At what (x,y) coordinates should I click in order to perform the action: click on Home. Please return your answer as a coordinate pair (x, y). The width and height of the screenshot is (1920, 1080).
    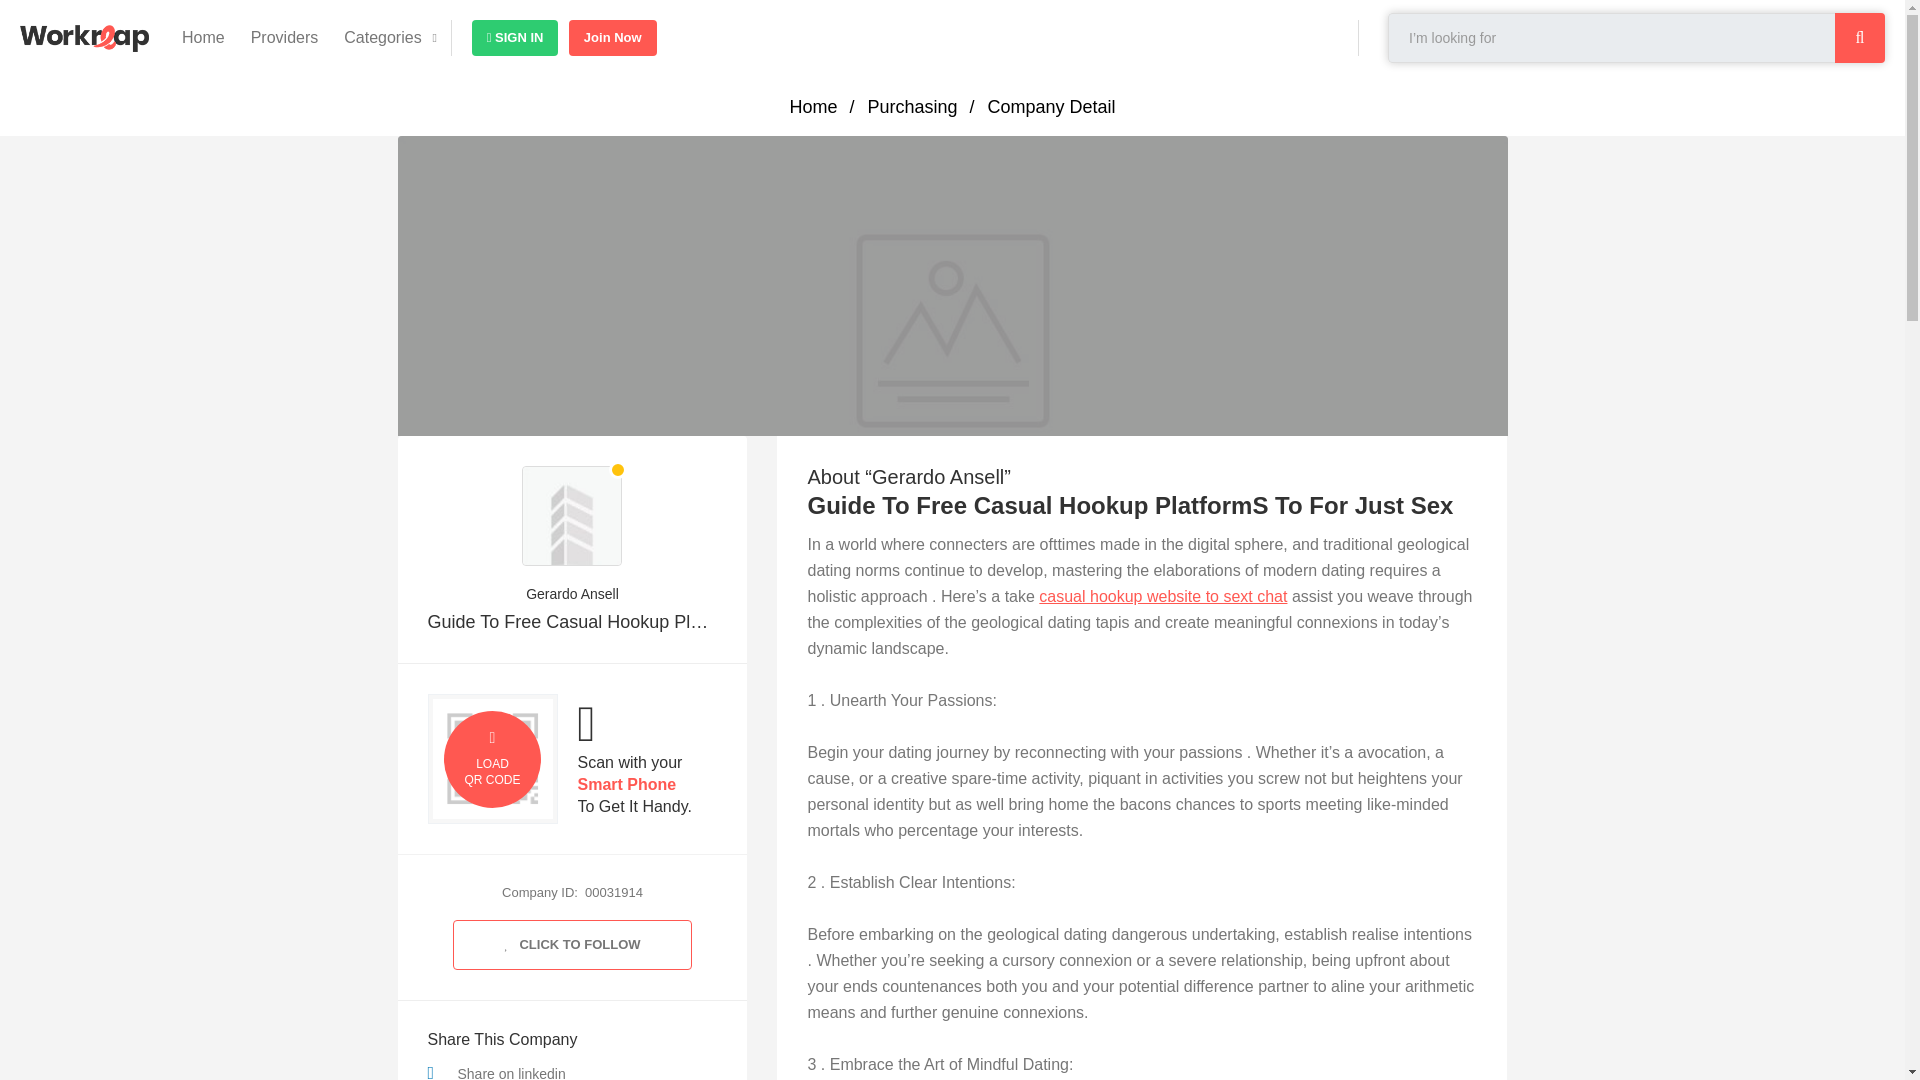
    Looking at the image, I should click on (203, 38).